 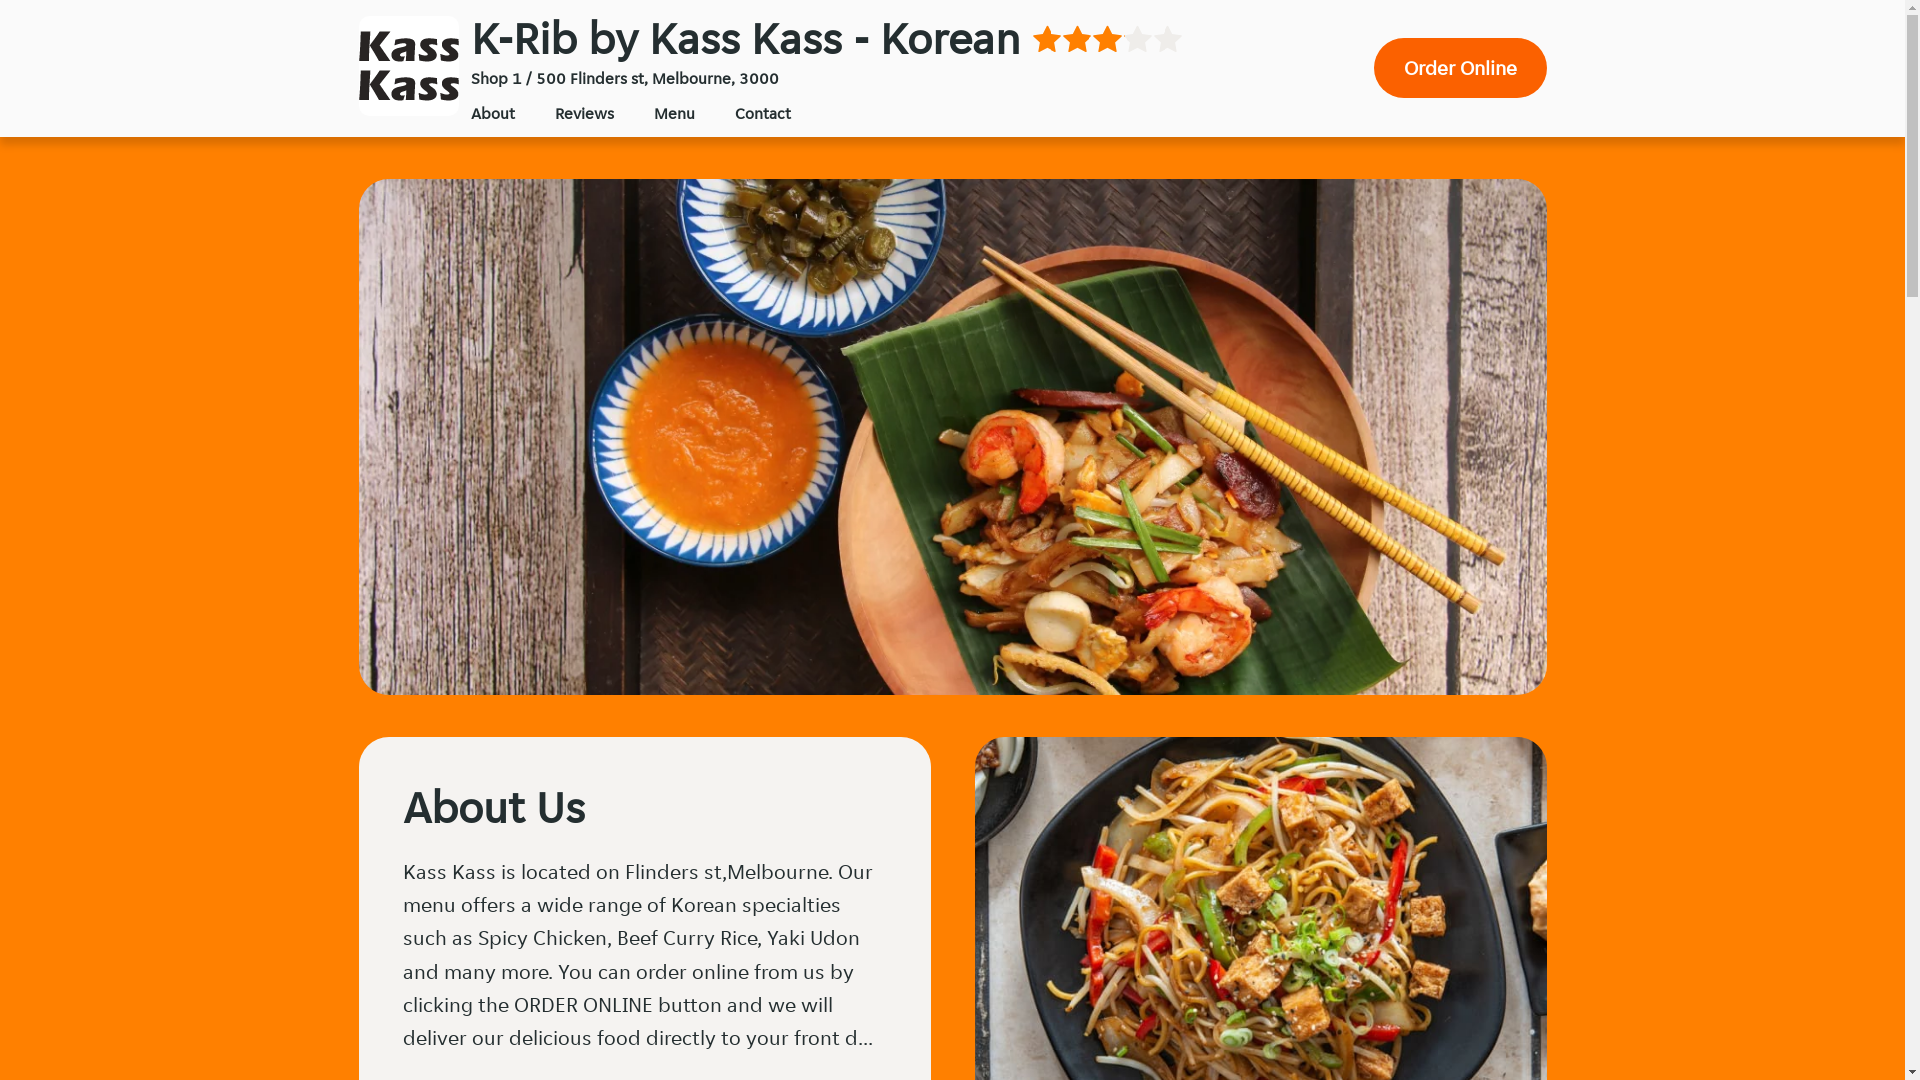 What do you see at coordinates (674, 114) in the screenshot?
I see `Menu` at bounding box center [674, 114].